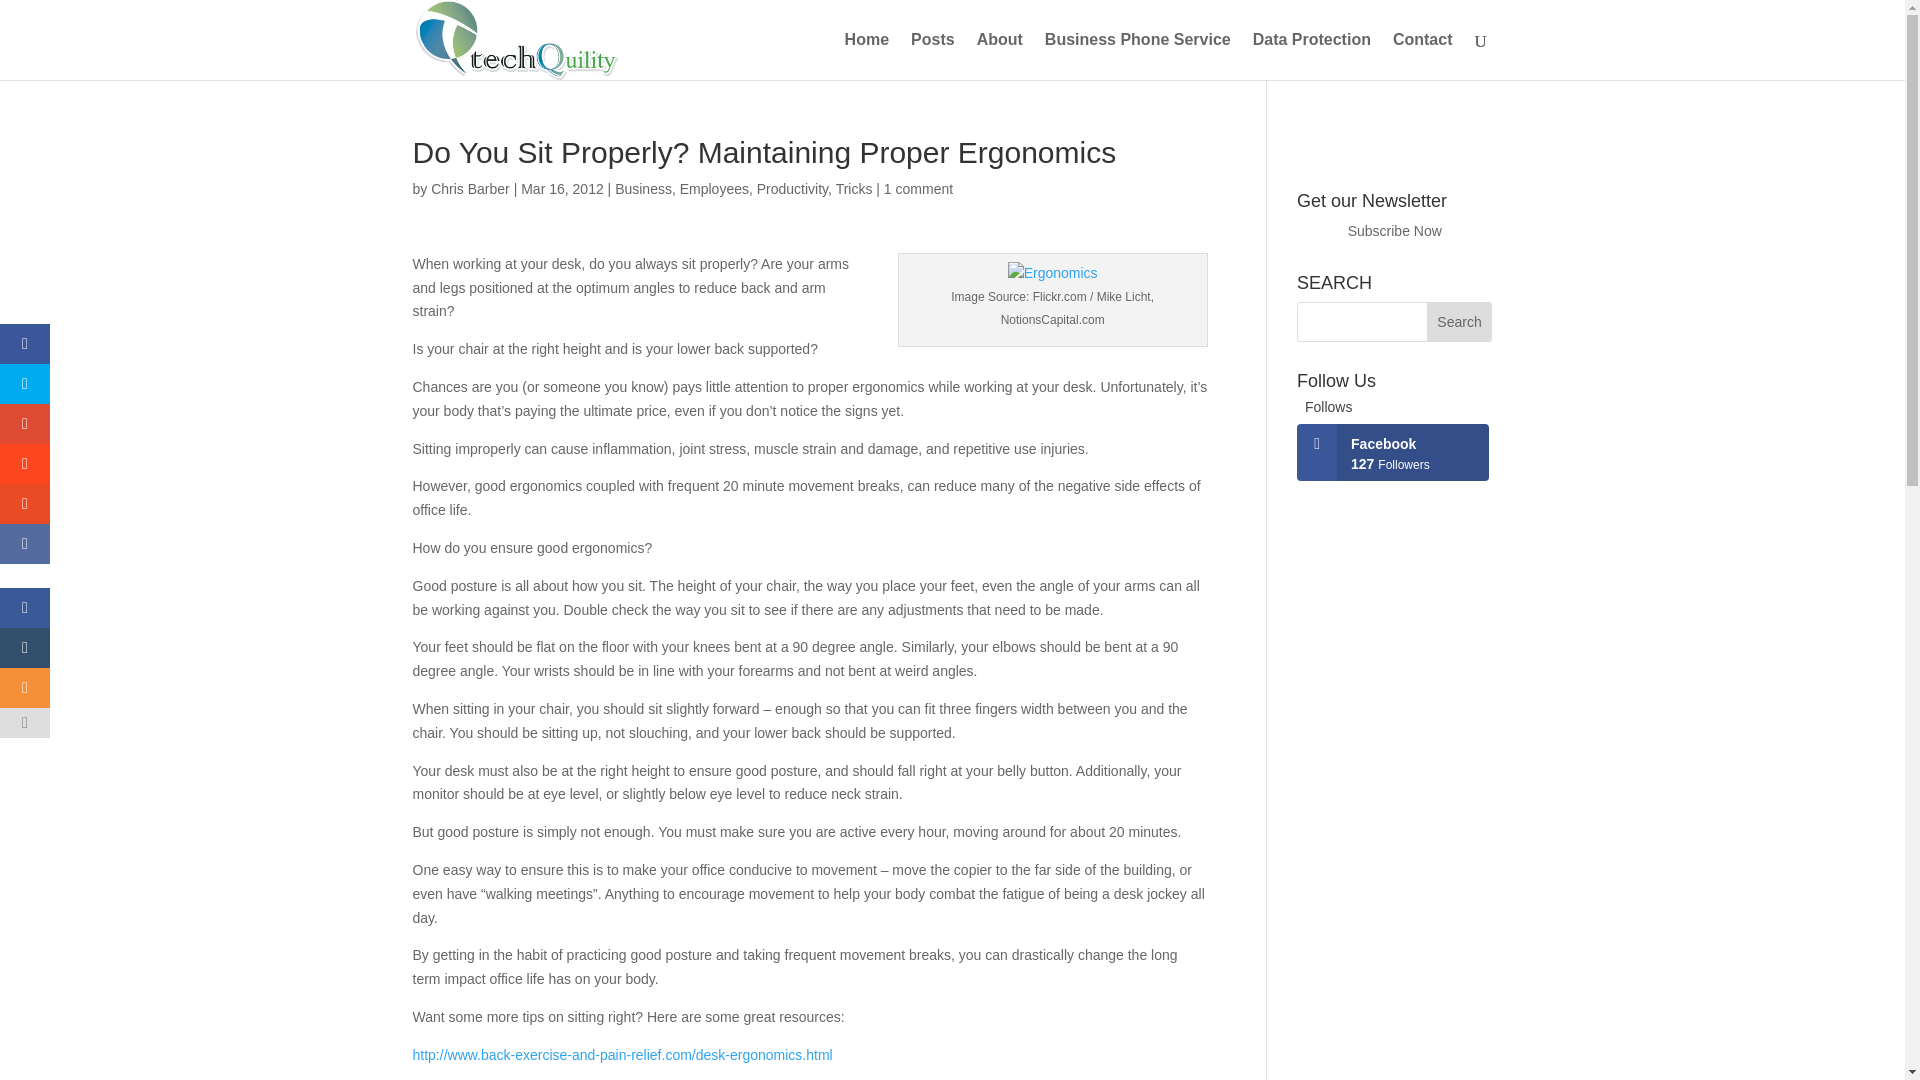 This screenshot has height=1080, width=1920. What do you see at coordinates (643, 188) in the screenshot?
I see `Business` at bounding box center [643, 188].